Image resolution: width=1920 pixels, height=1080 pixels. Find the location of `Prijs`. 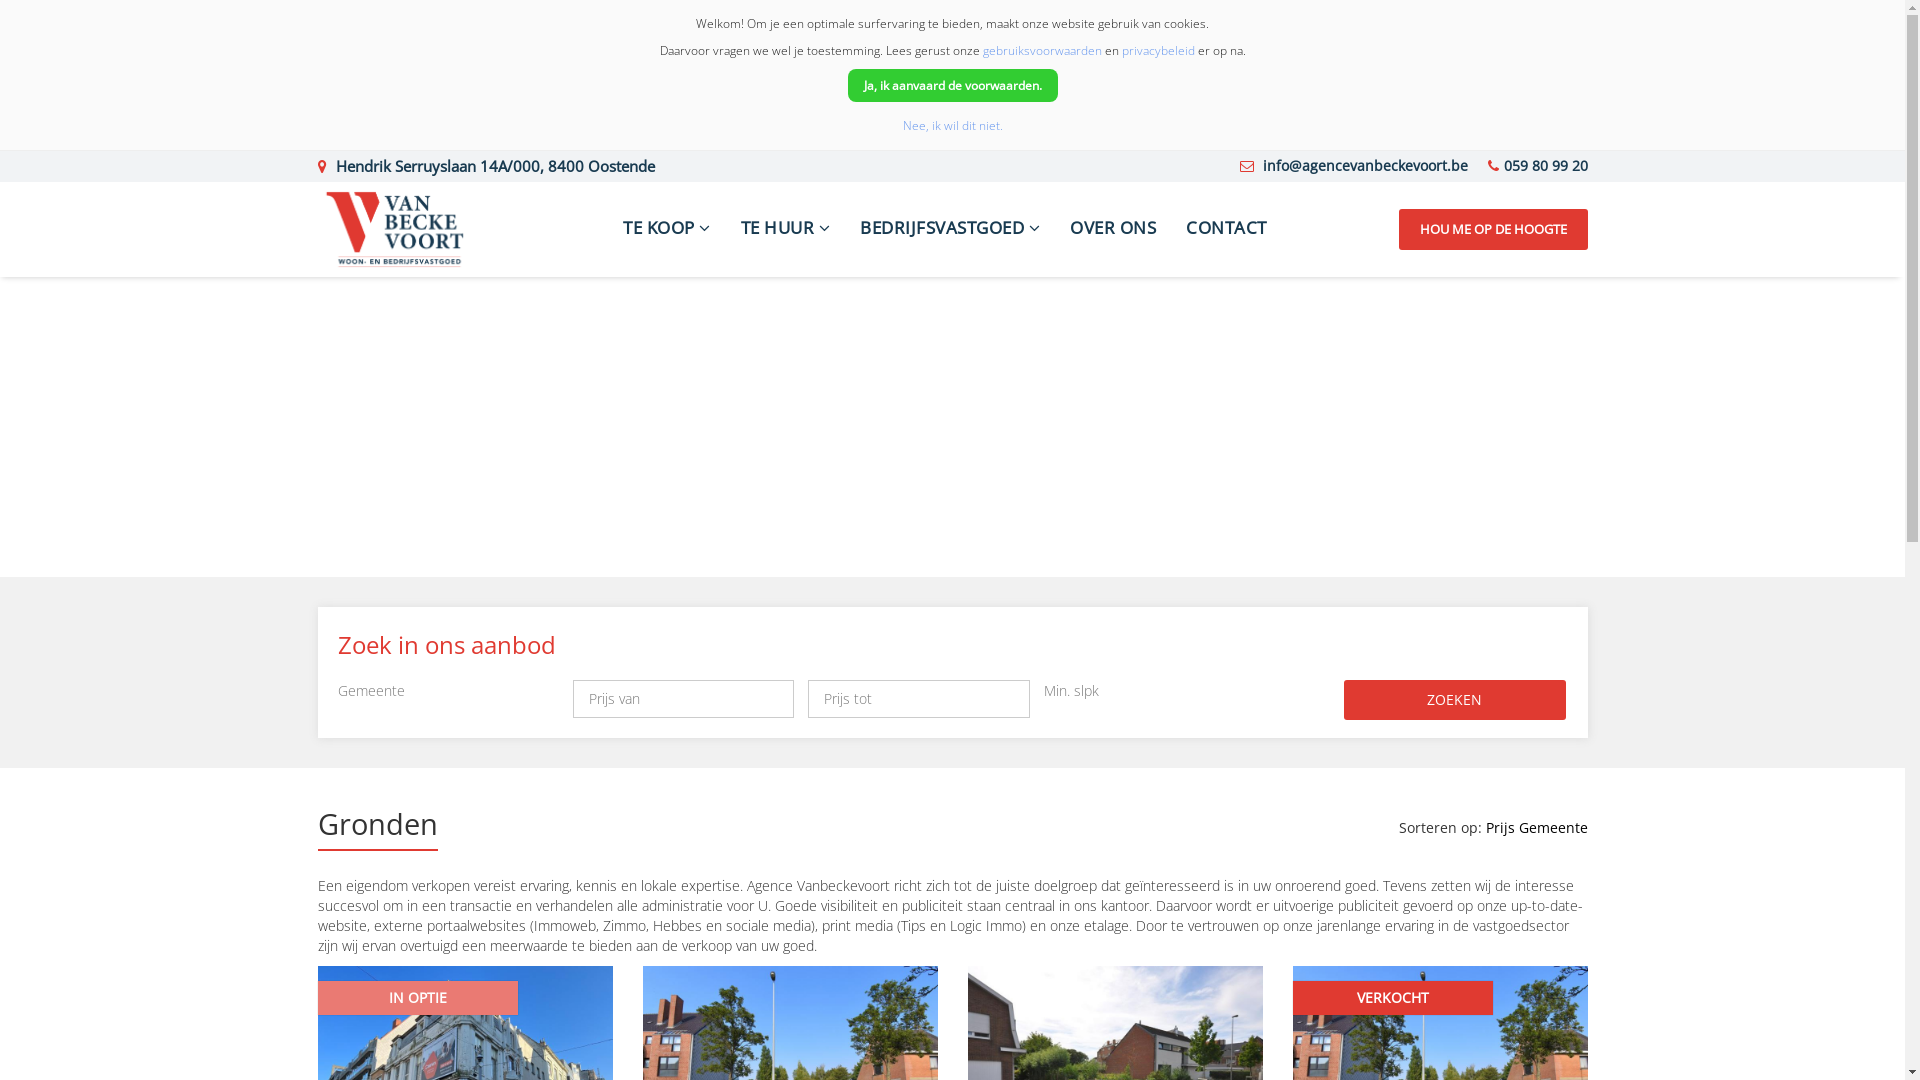

Prijs is located at coordinates (1502, 828).